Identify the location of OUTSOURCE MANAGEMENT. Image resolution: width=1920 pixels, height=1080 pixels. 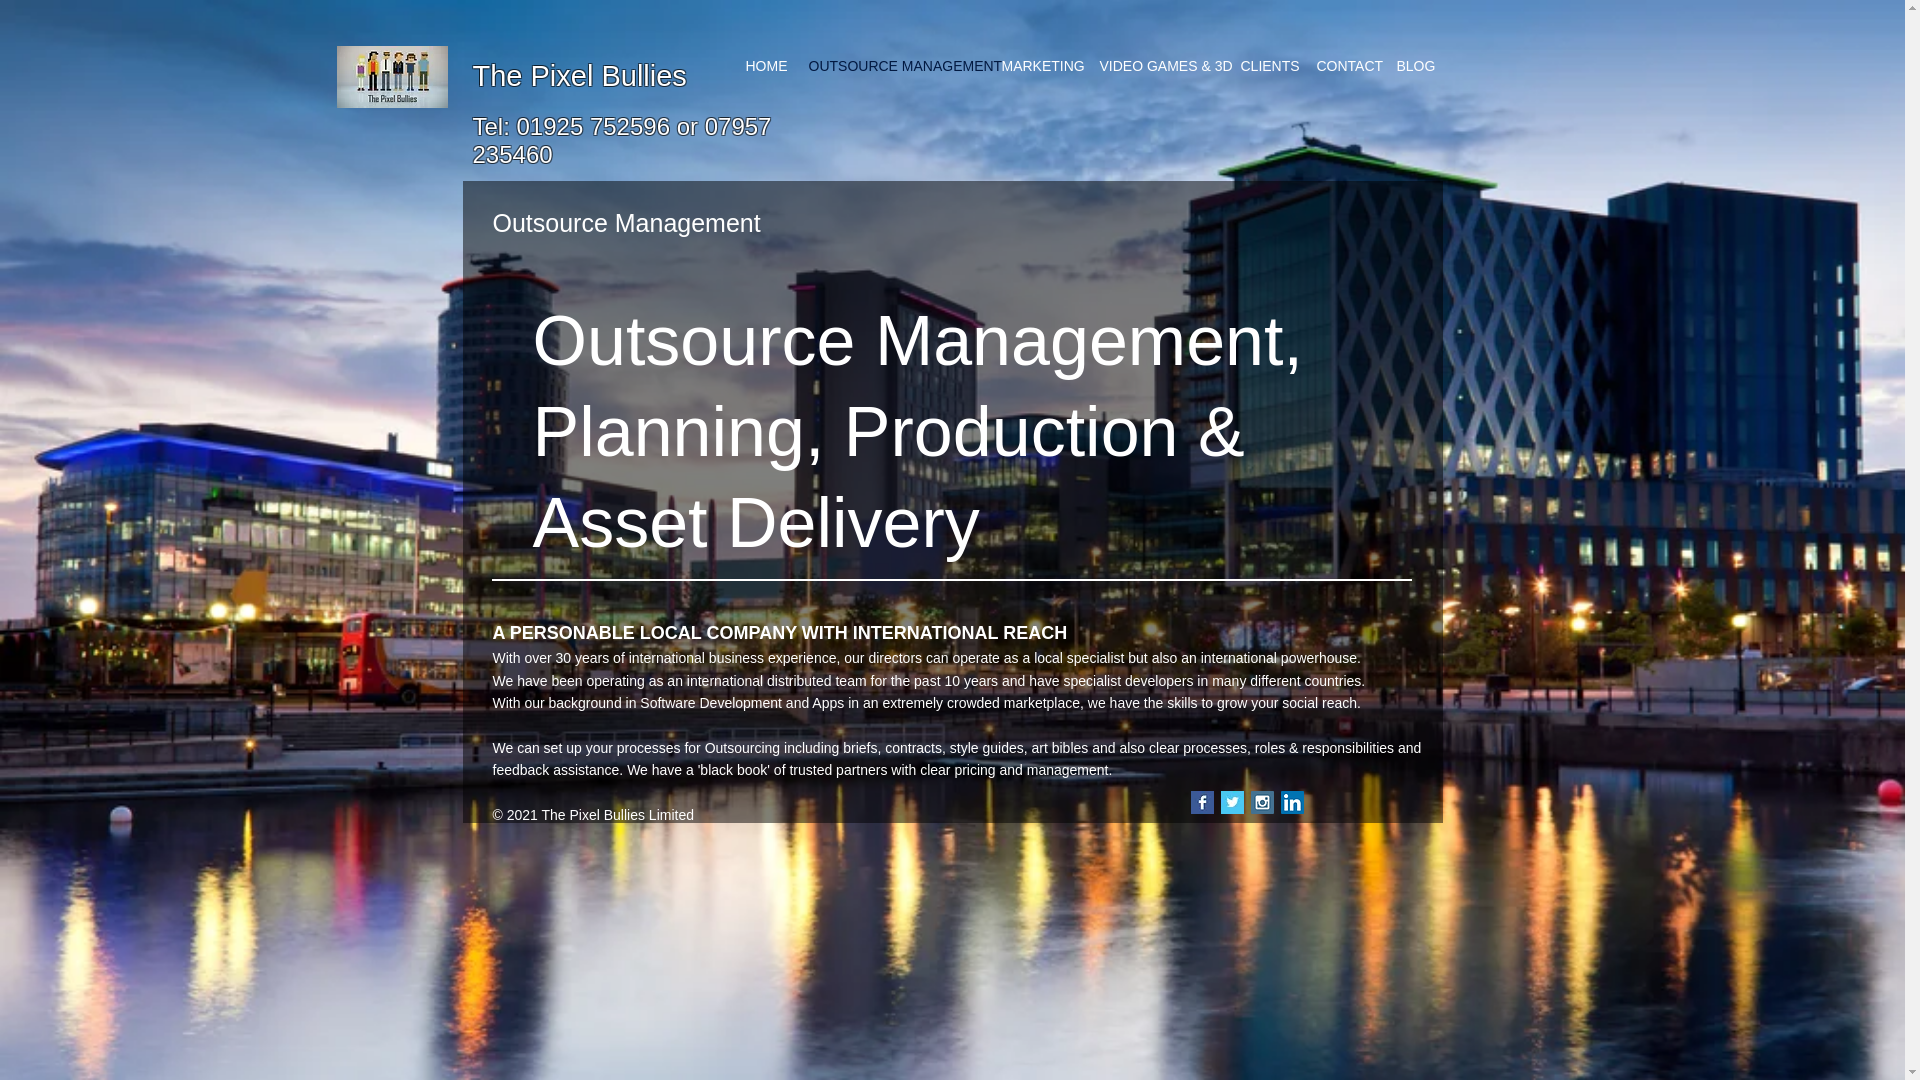
(892, 66).